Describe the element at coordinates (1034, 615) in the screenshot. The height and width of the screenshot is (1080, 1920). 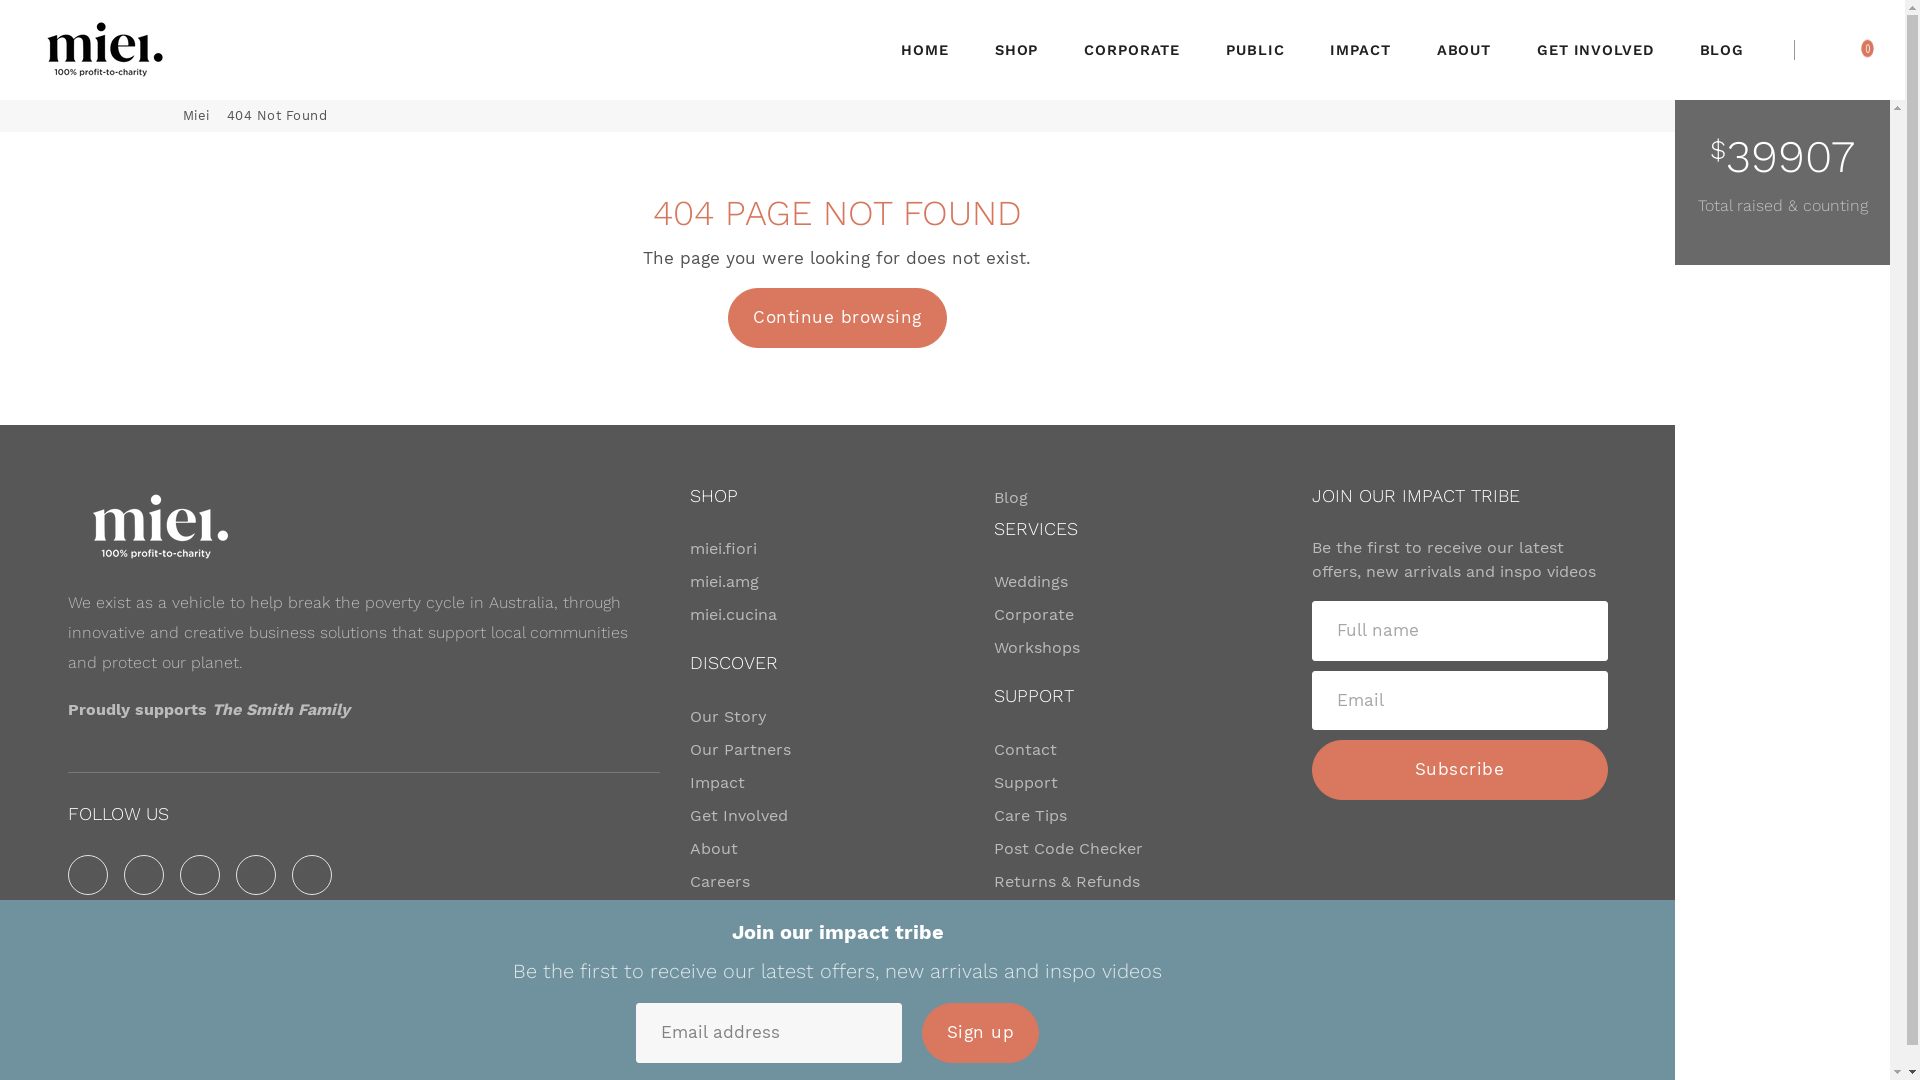
I see `Corporate` at that location.